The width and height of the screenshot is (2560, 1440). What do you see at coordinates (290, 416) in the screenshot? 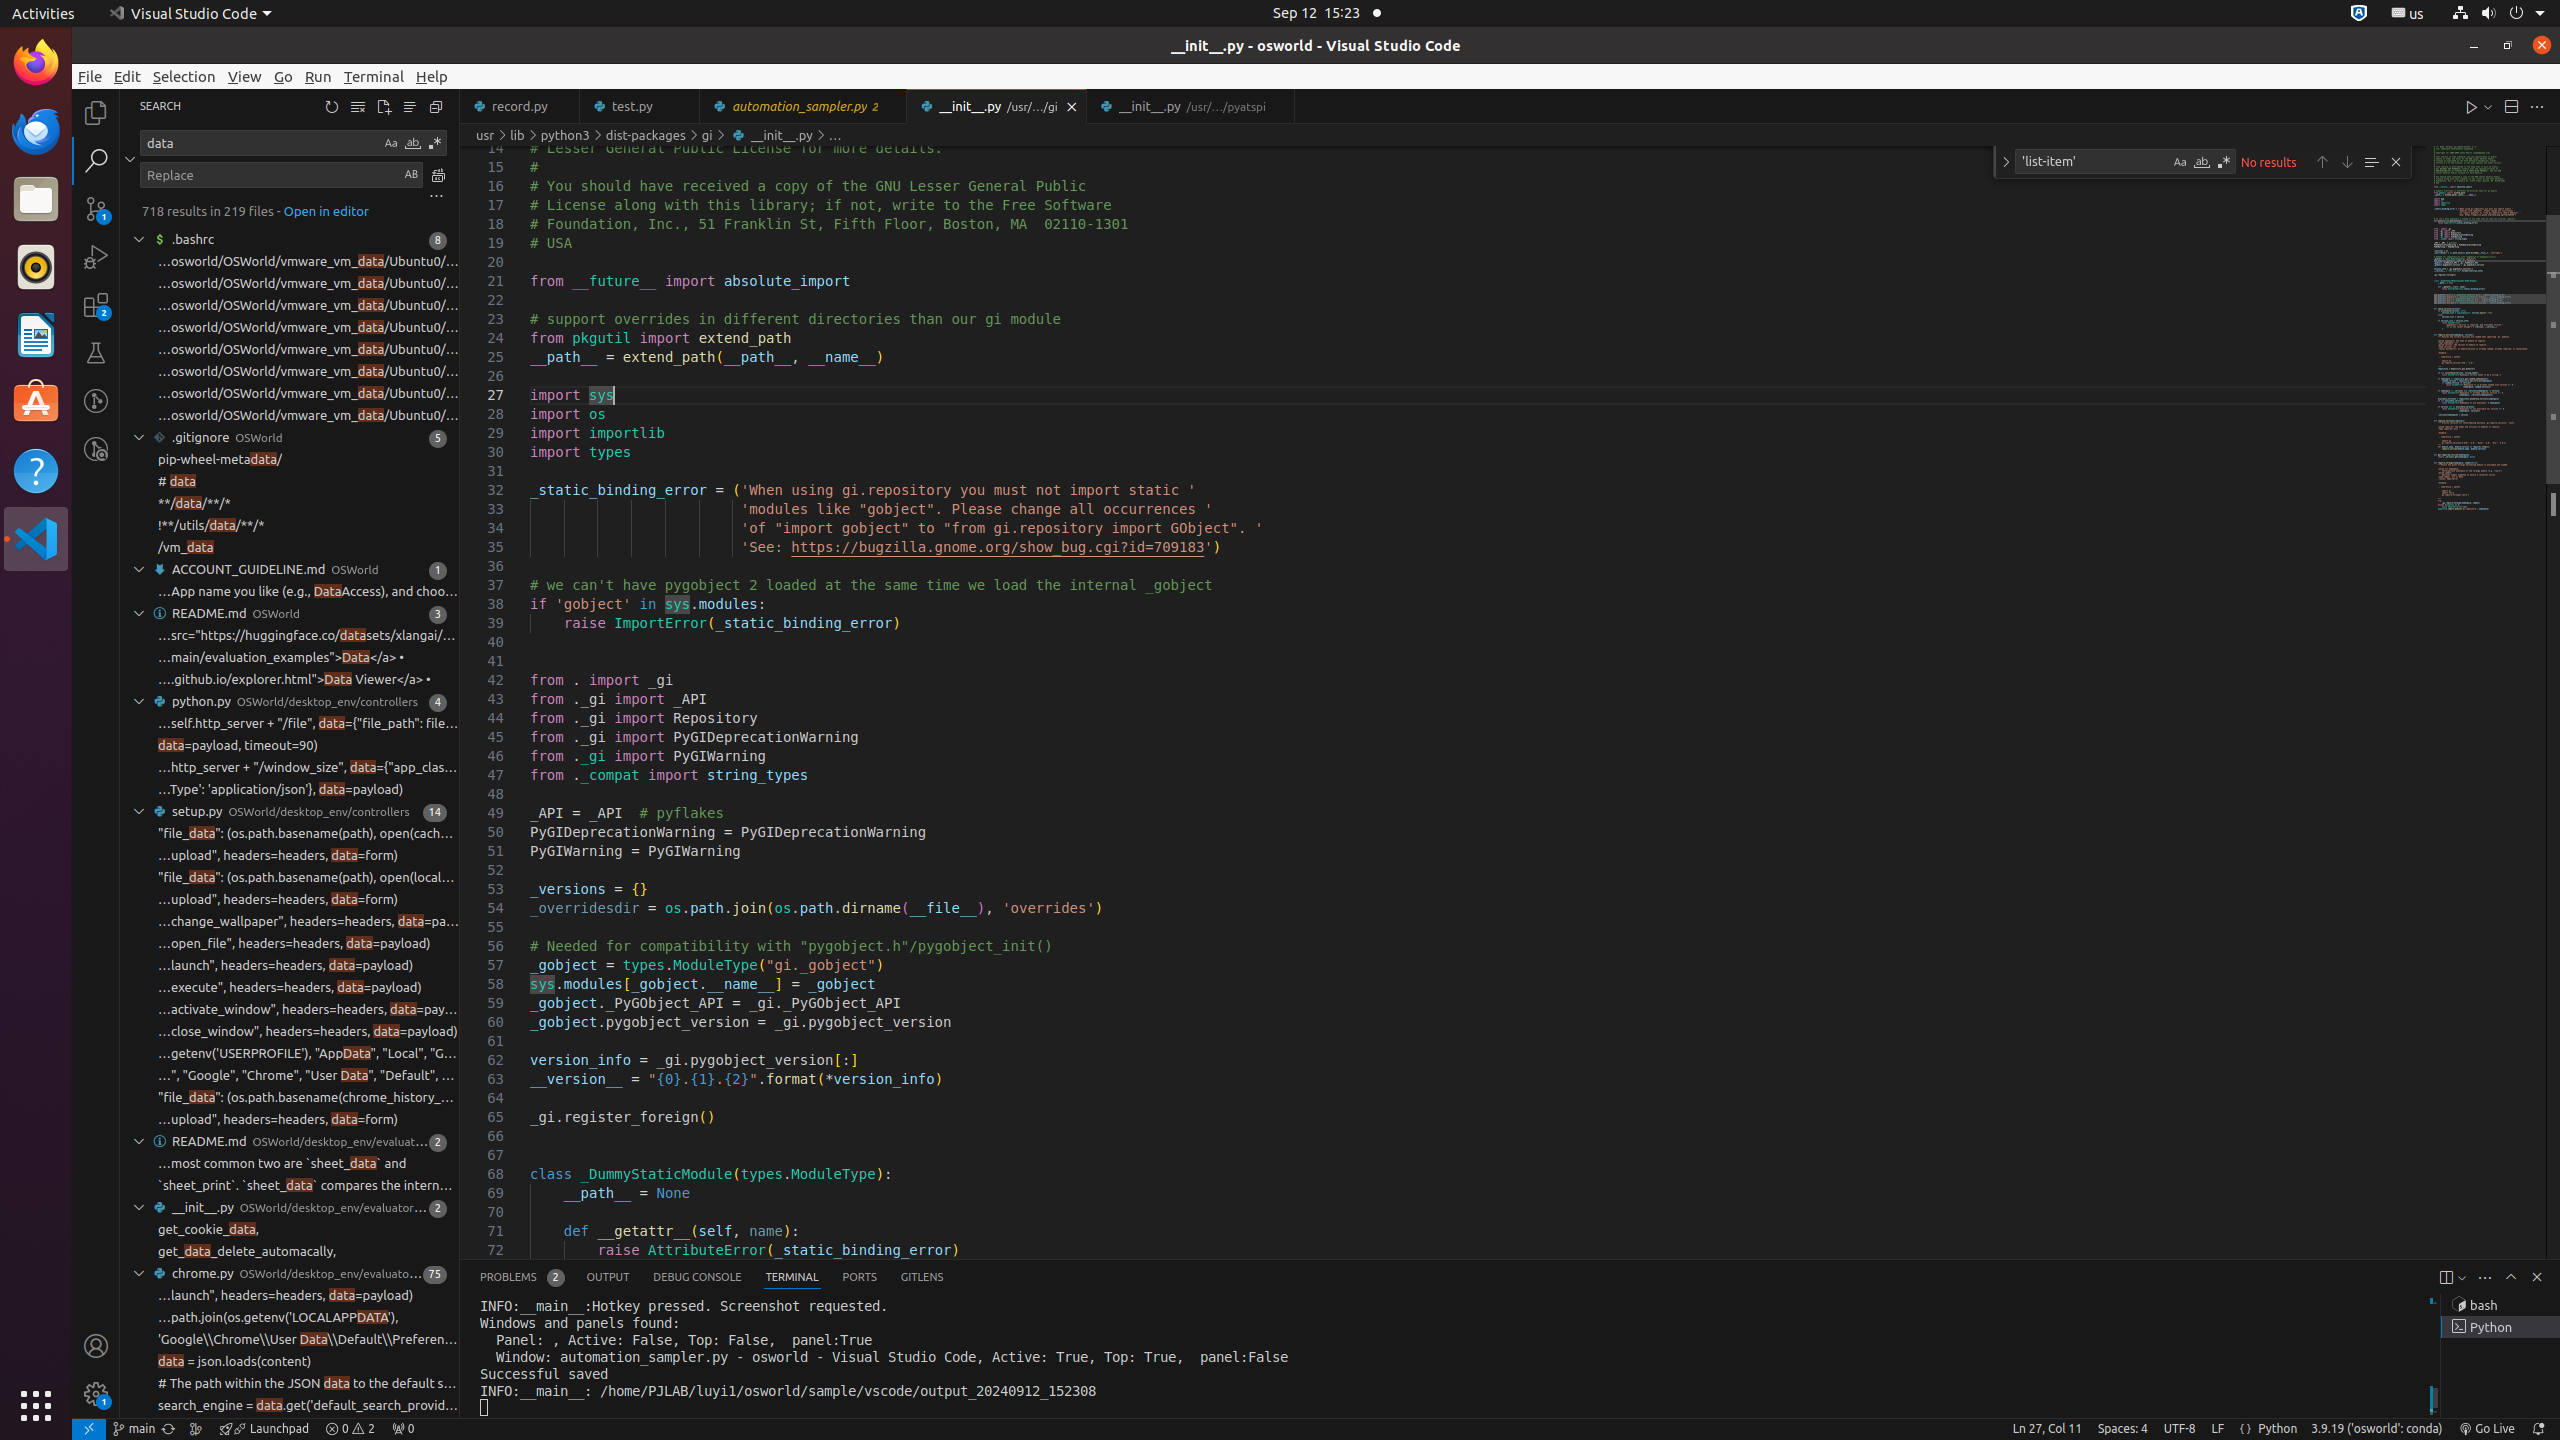
I see `' VM_PATH="/home/PJLAB/luyi1/osworld/OSWorld/vmware_vm_data/Ubuntu0/Ubuntu0.vmx"' at column 58 found data` at bounding box center [290, 416].